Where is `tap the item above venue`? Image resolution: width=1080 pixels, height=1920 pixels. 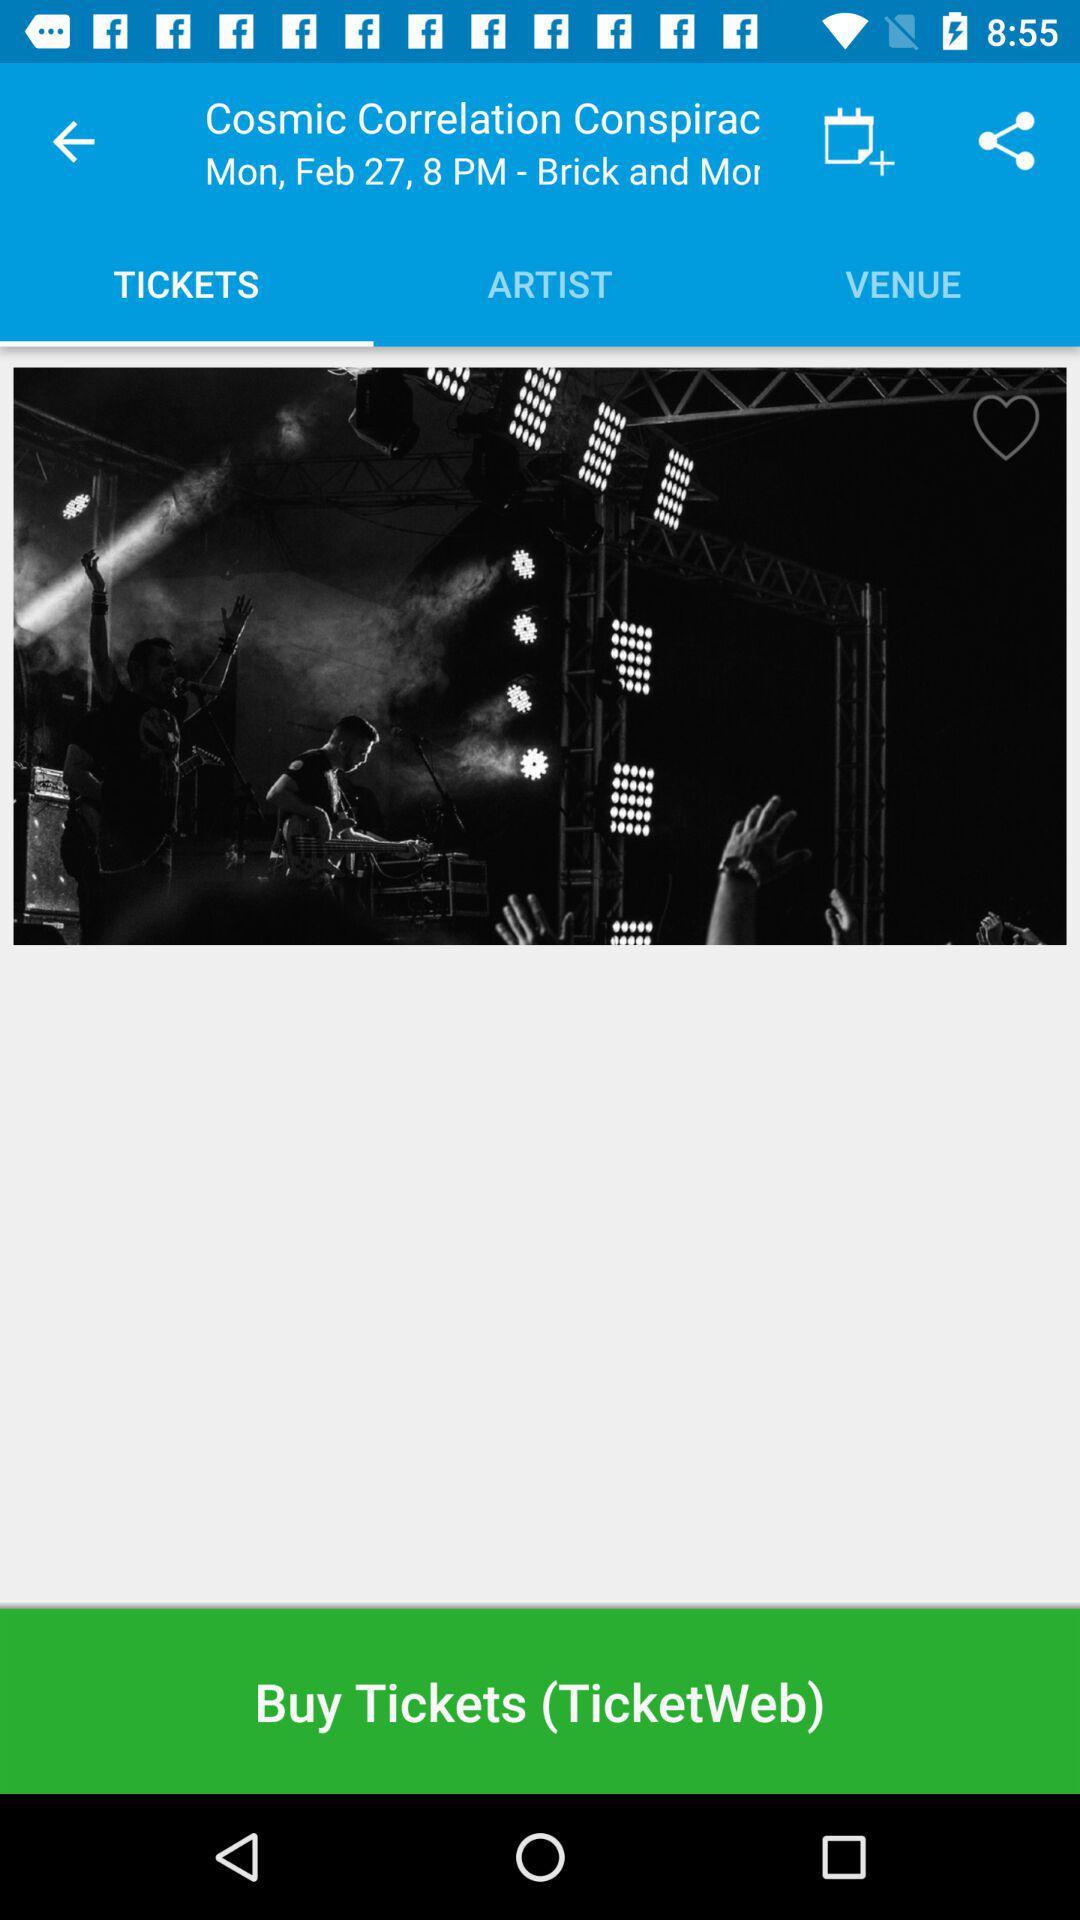 tap the item above venue is located at coordinates (859, 142).